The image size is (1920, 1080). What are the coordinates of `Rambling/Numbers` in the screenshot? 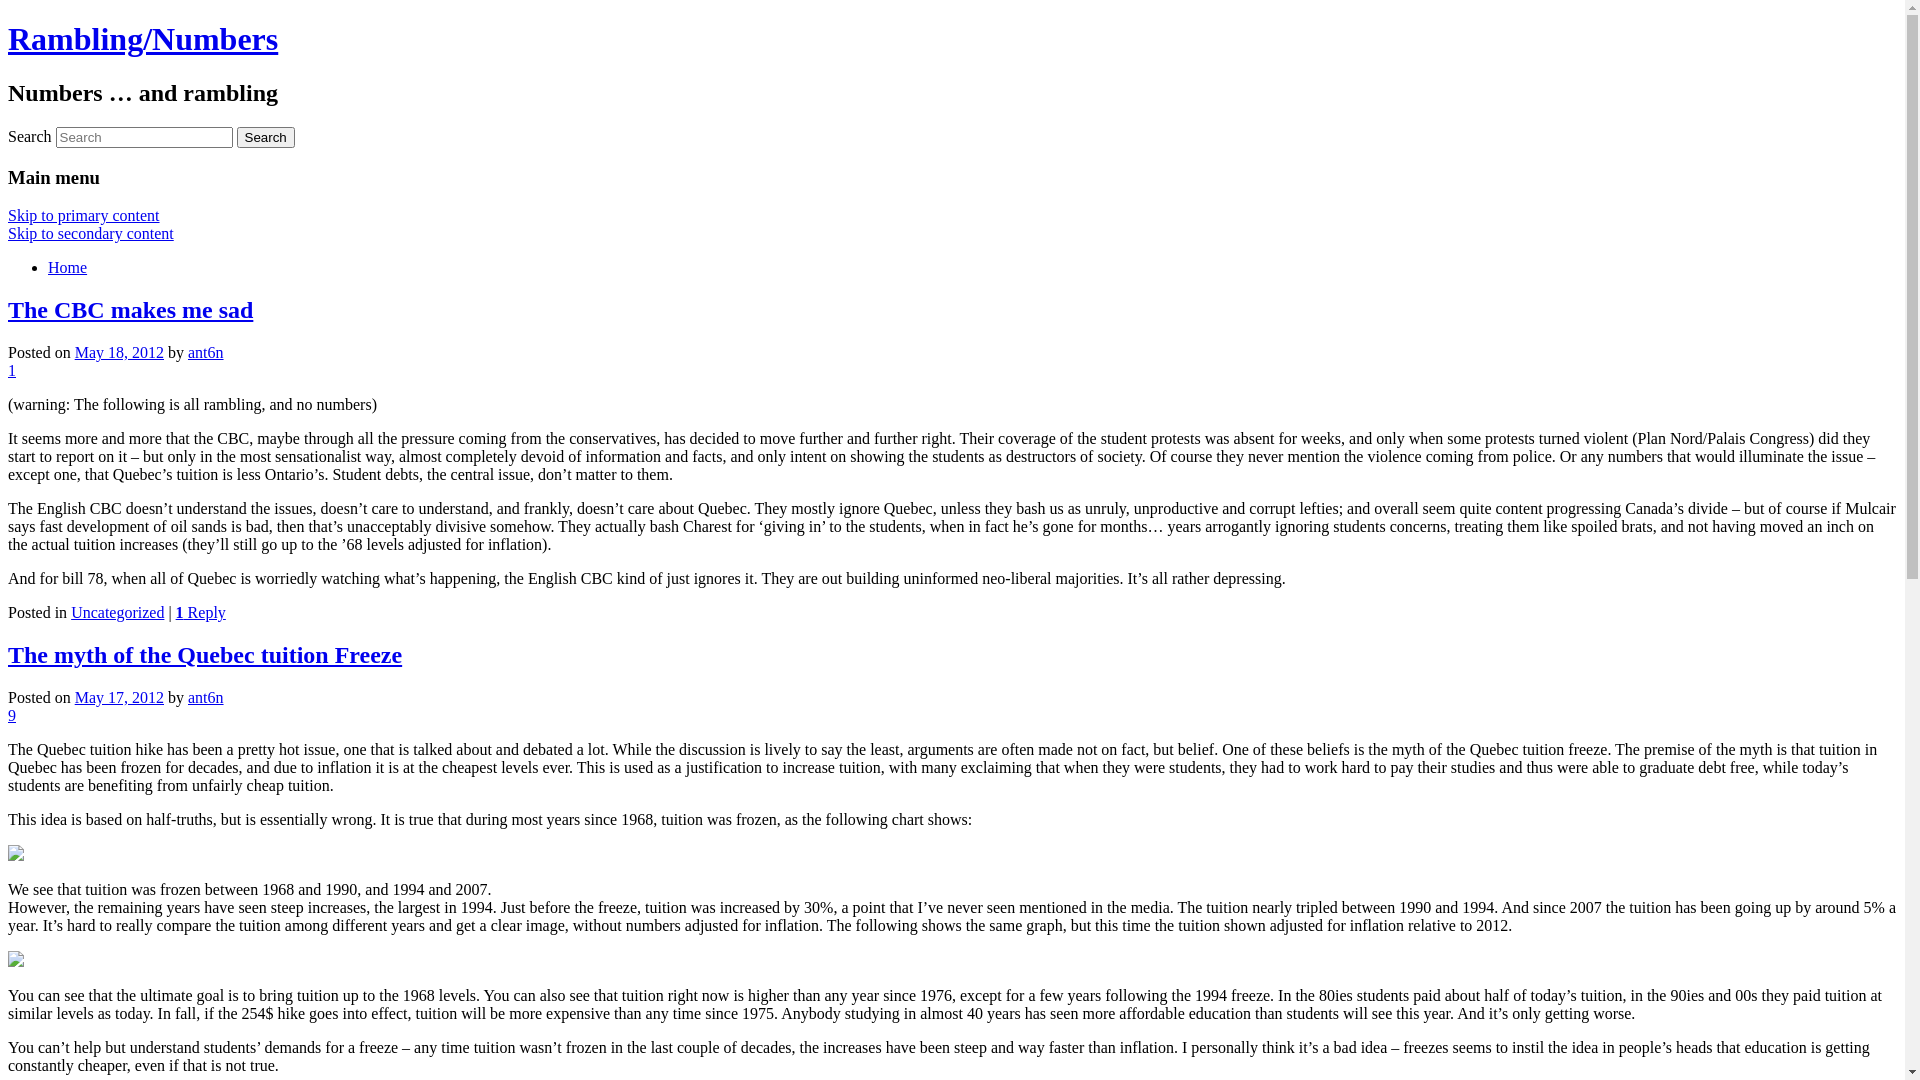 It's located at (143, 39).